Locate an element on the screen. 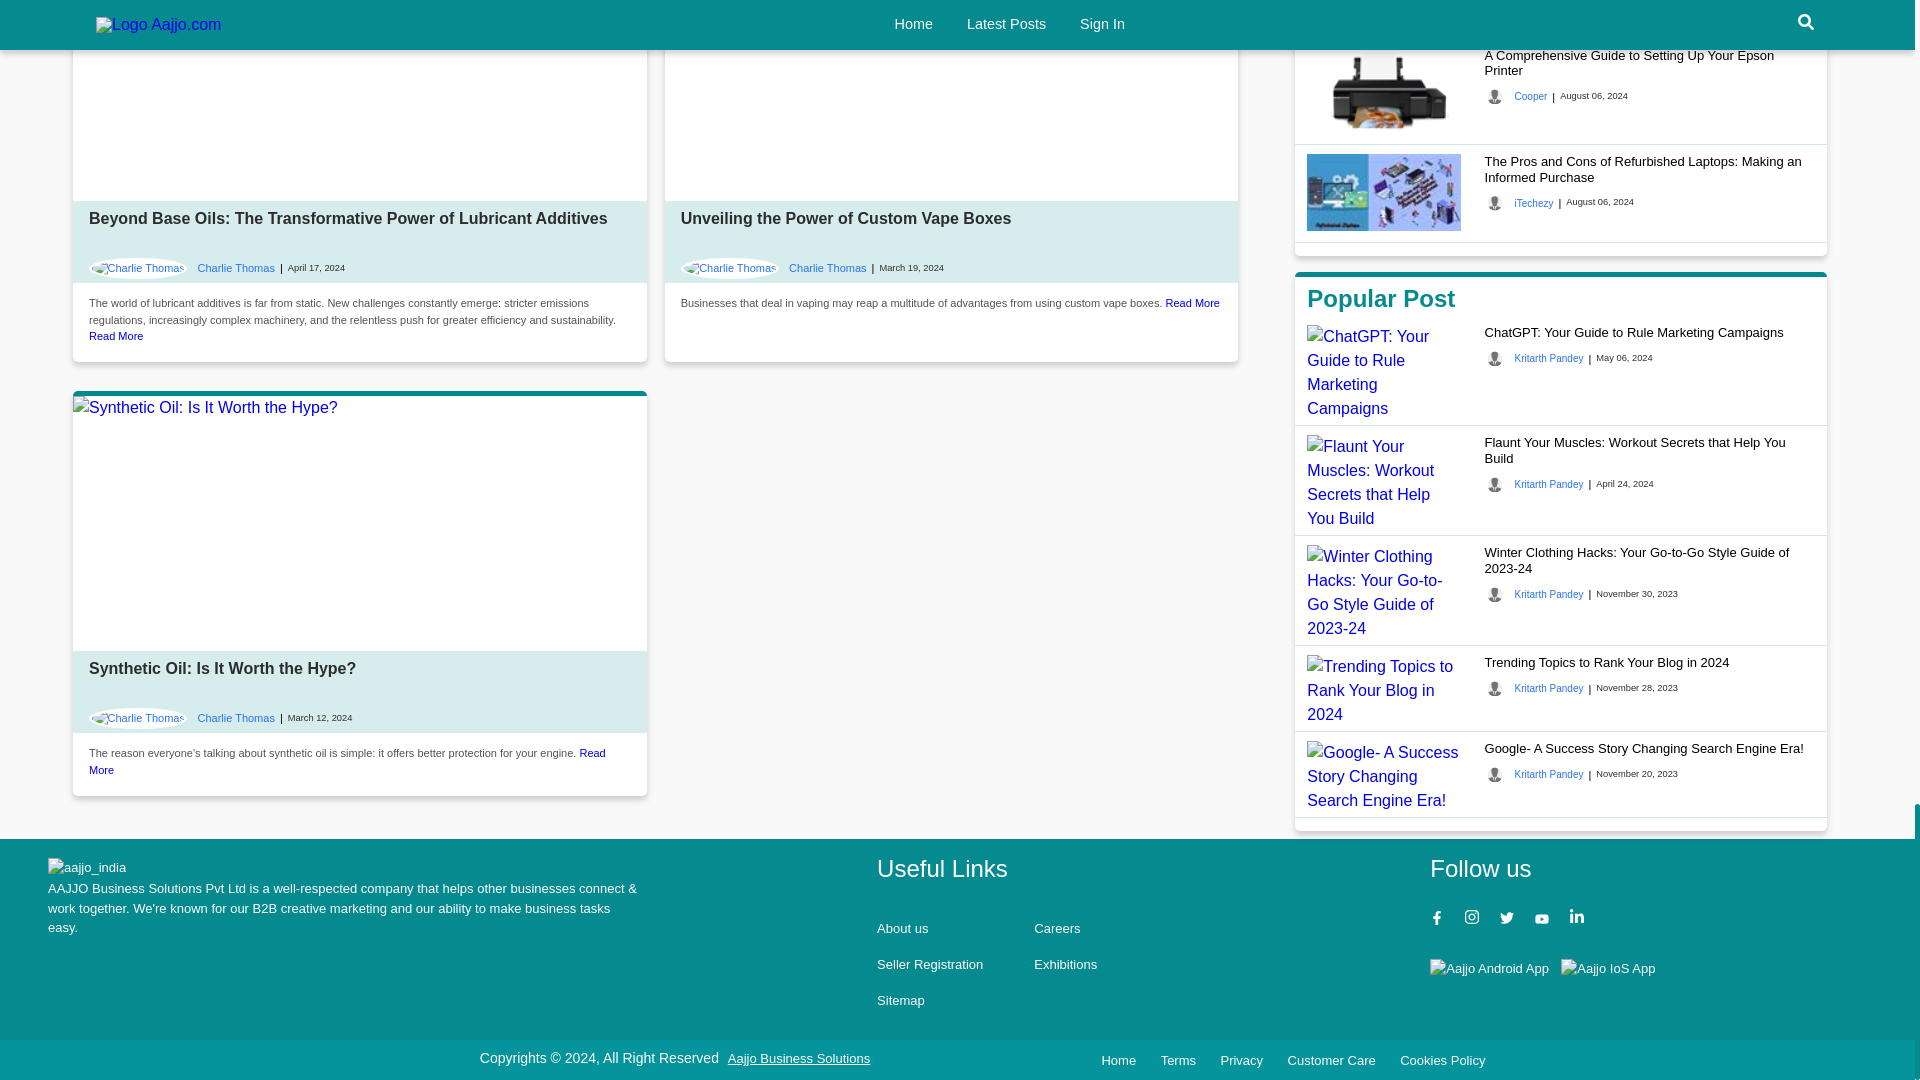  instagram is located at coordinates (1474, 920).